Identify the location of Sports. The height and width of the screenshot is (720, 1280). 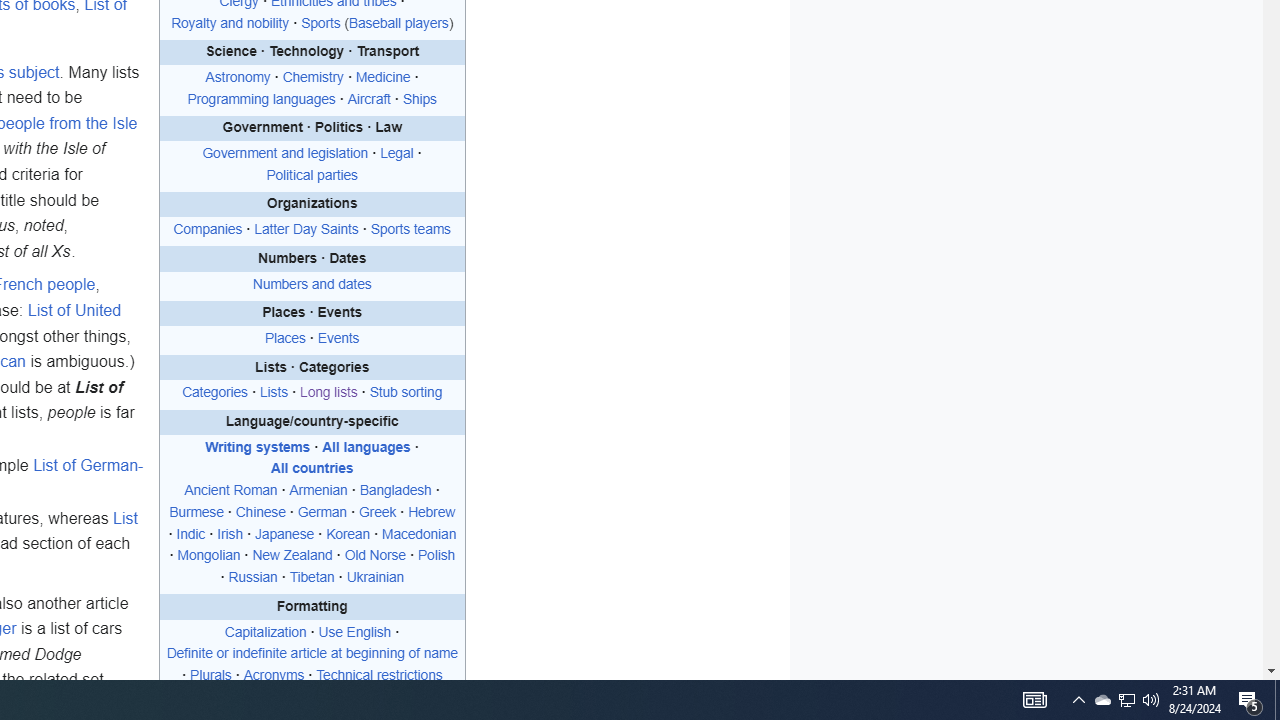
(320, 22).